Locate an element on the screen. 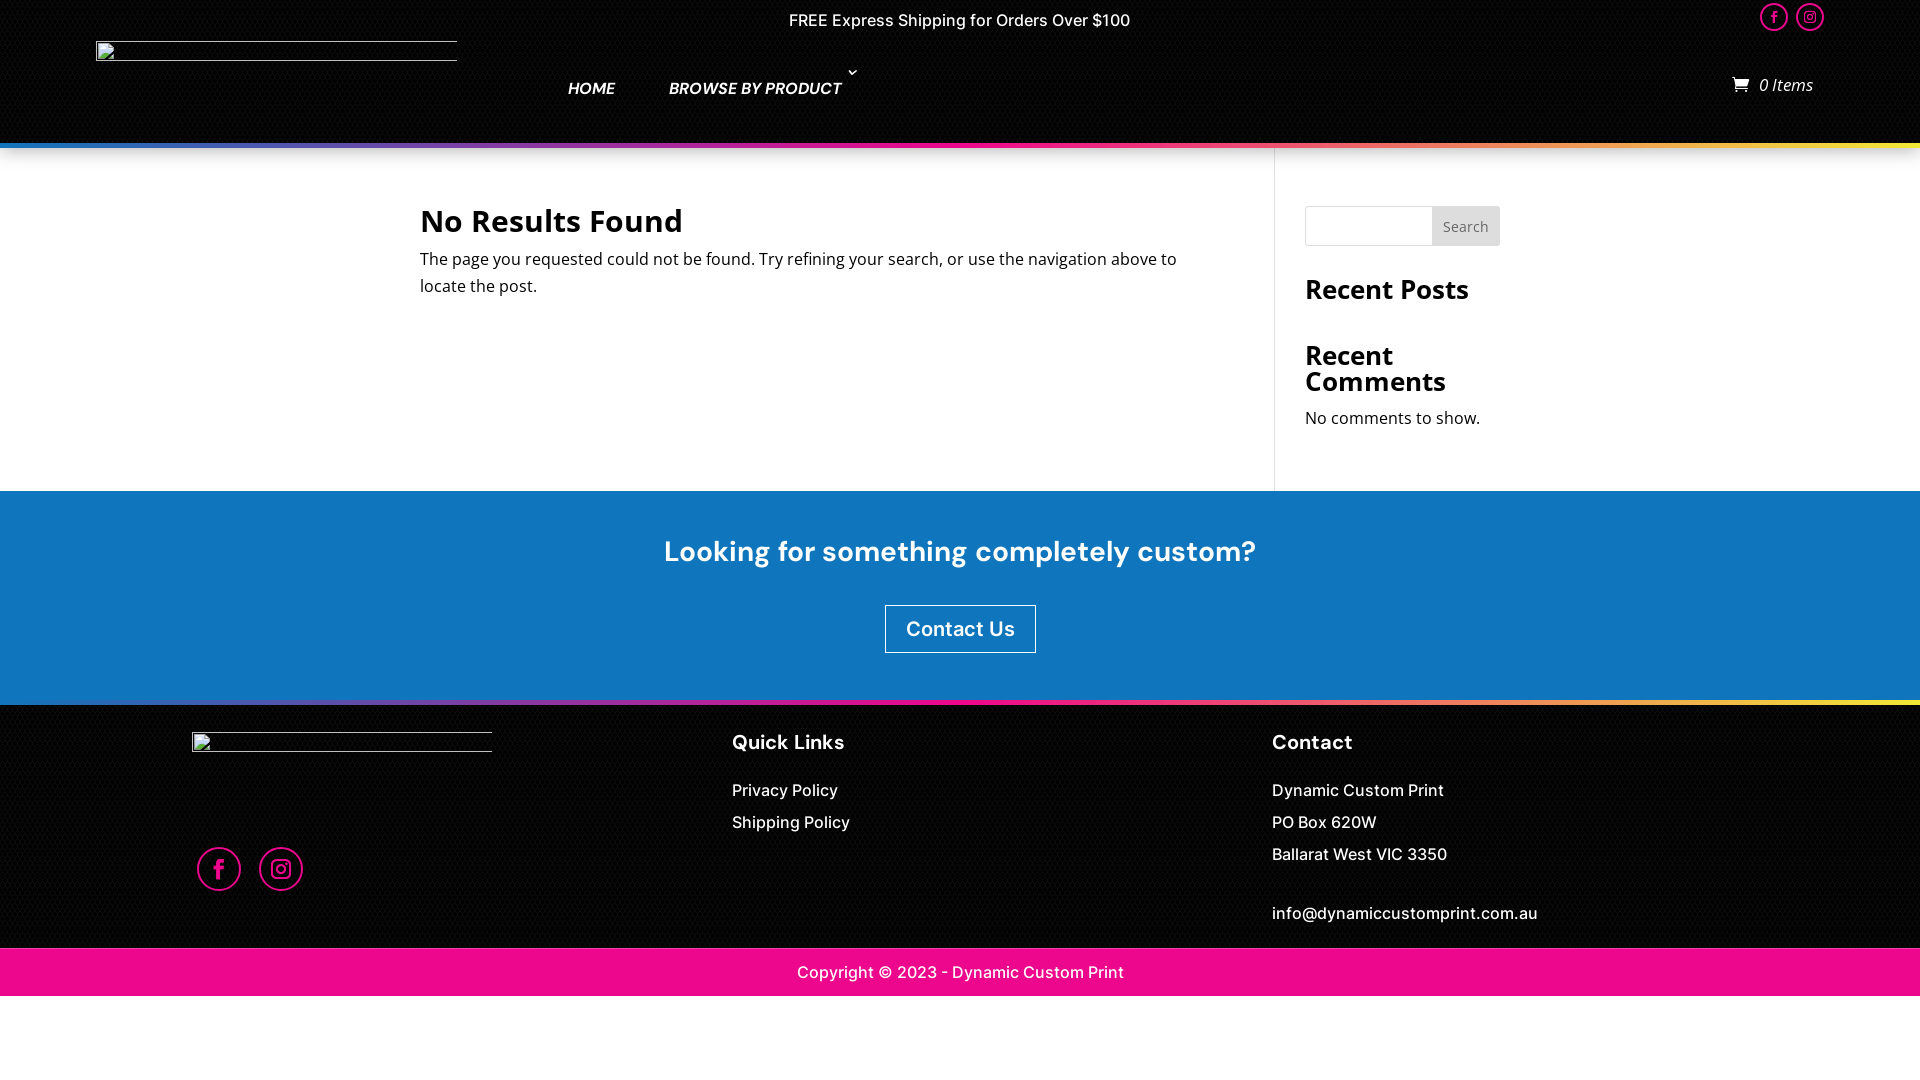 Image resolution: width=1920 pixels, height=1080 pixels. Follow on Instagram is located at coordinates (281, 869).